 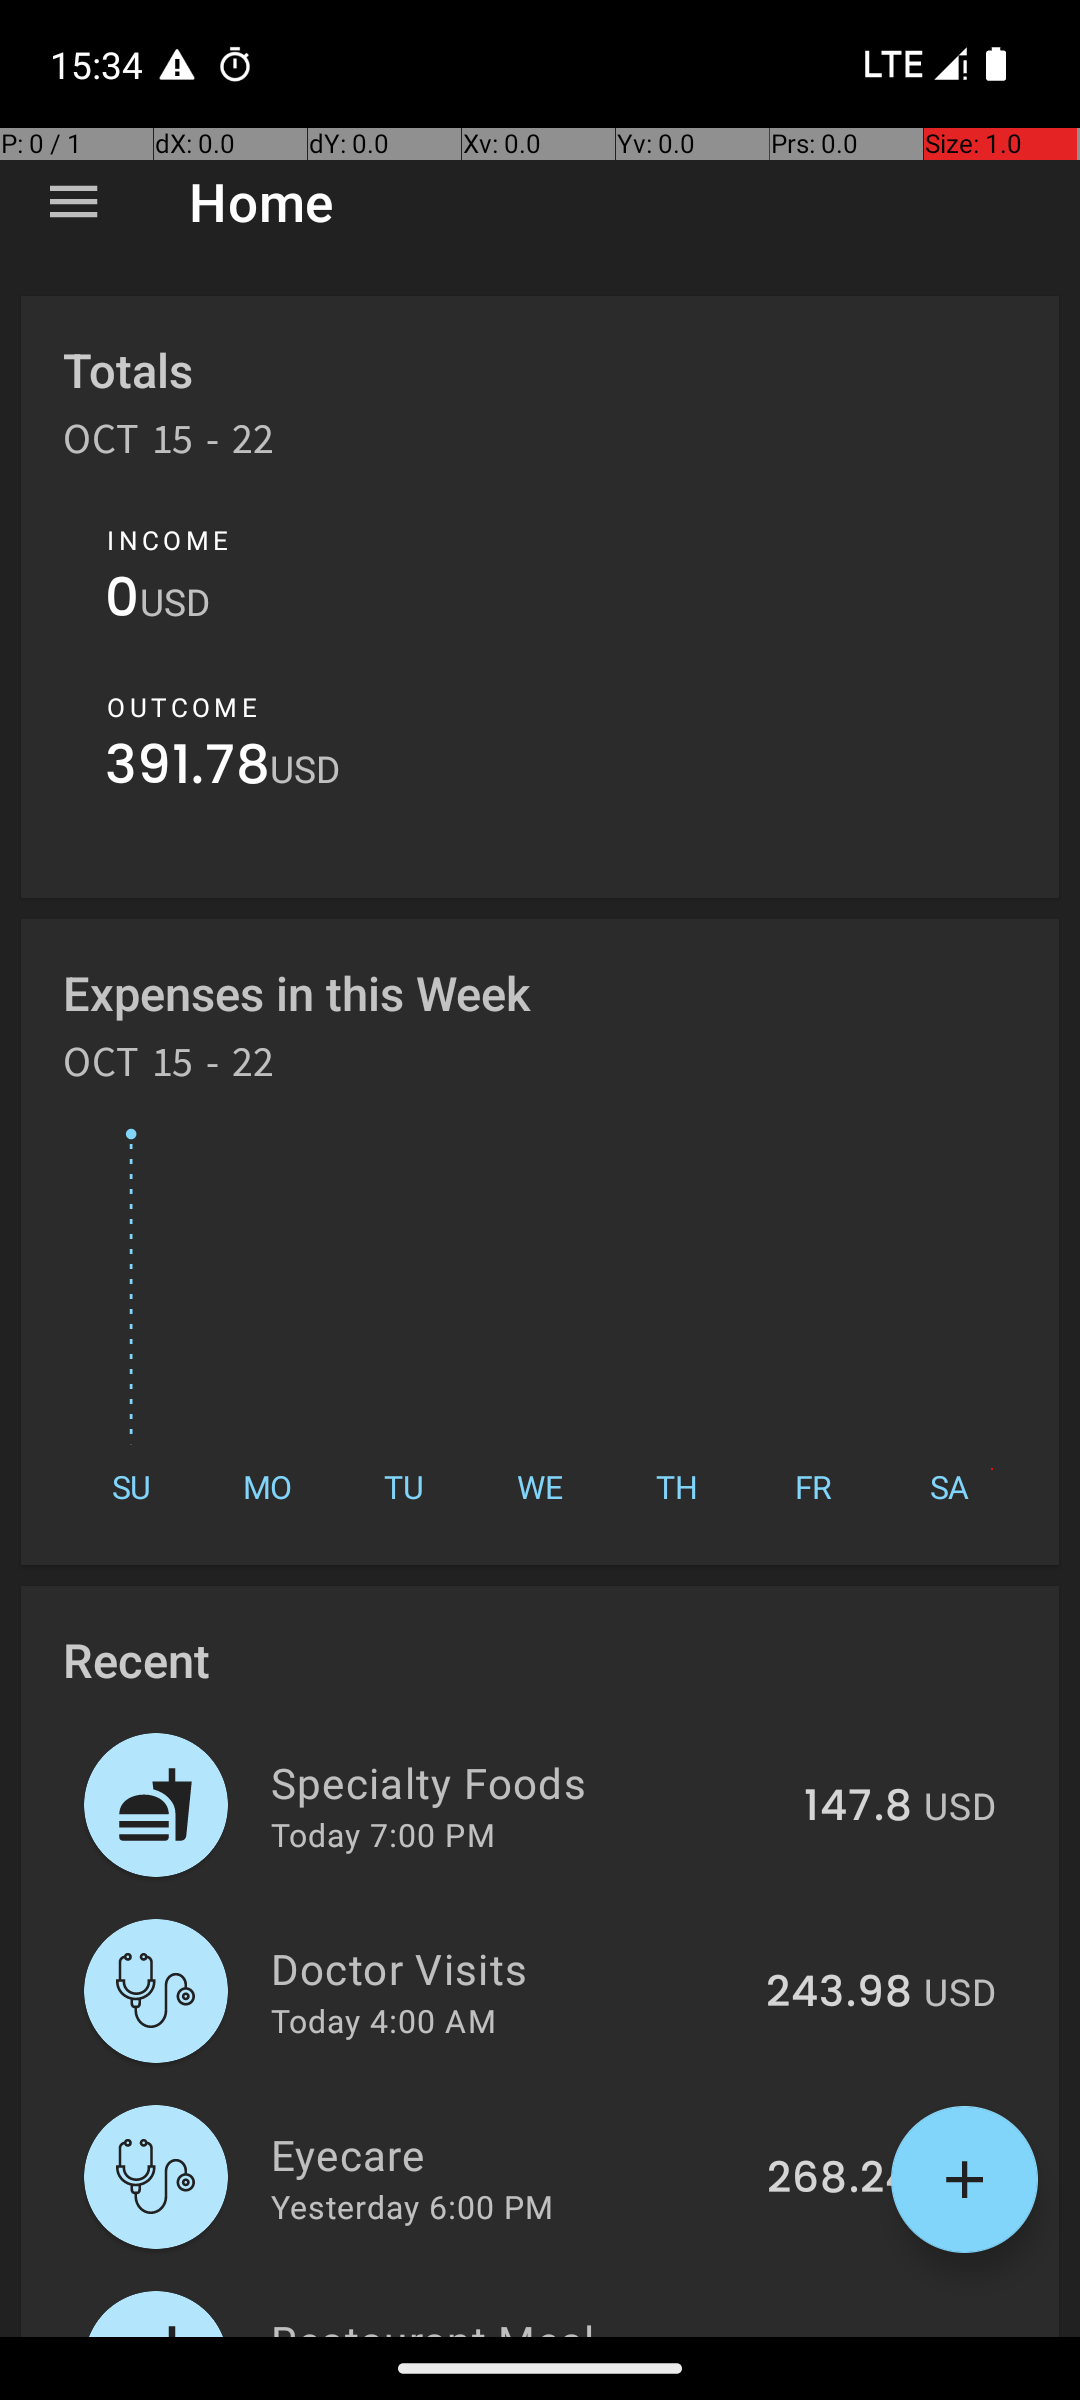 I want to click on Doctor Visits, so click(x=507, y=1968).